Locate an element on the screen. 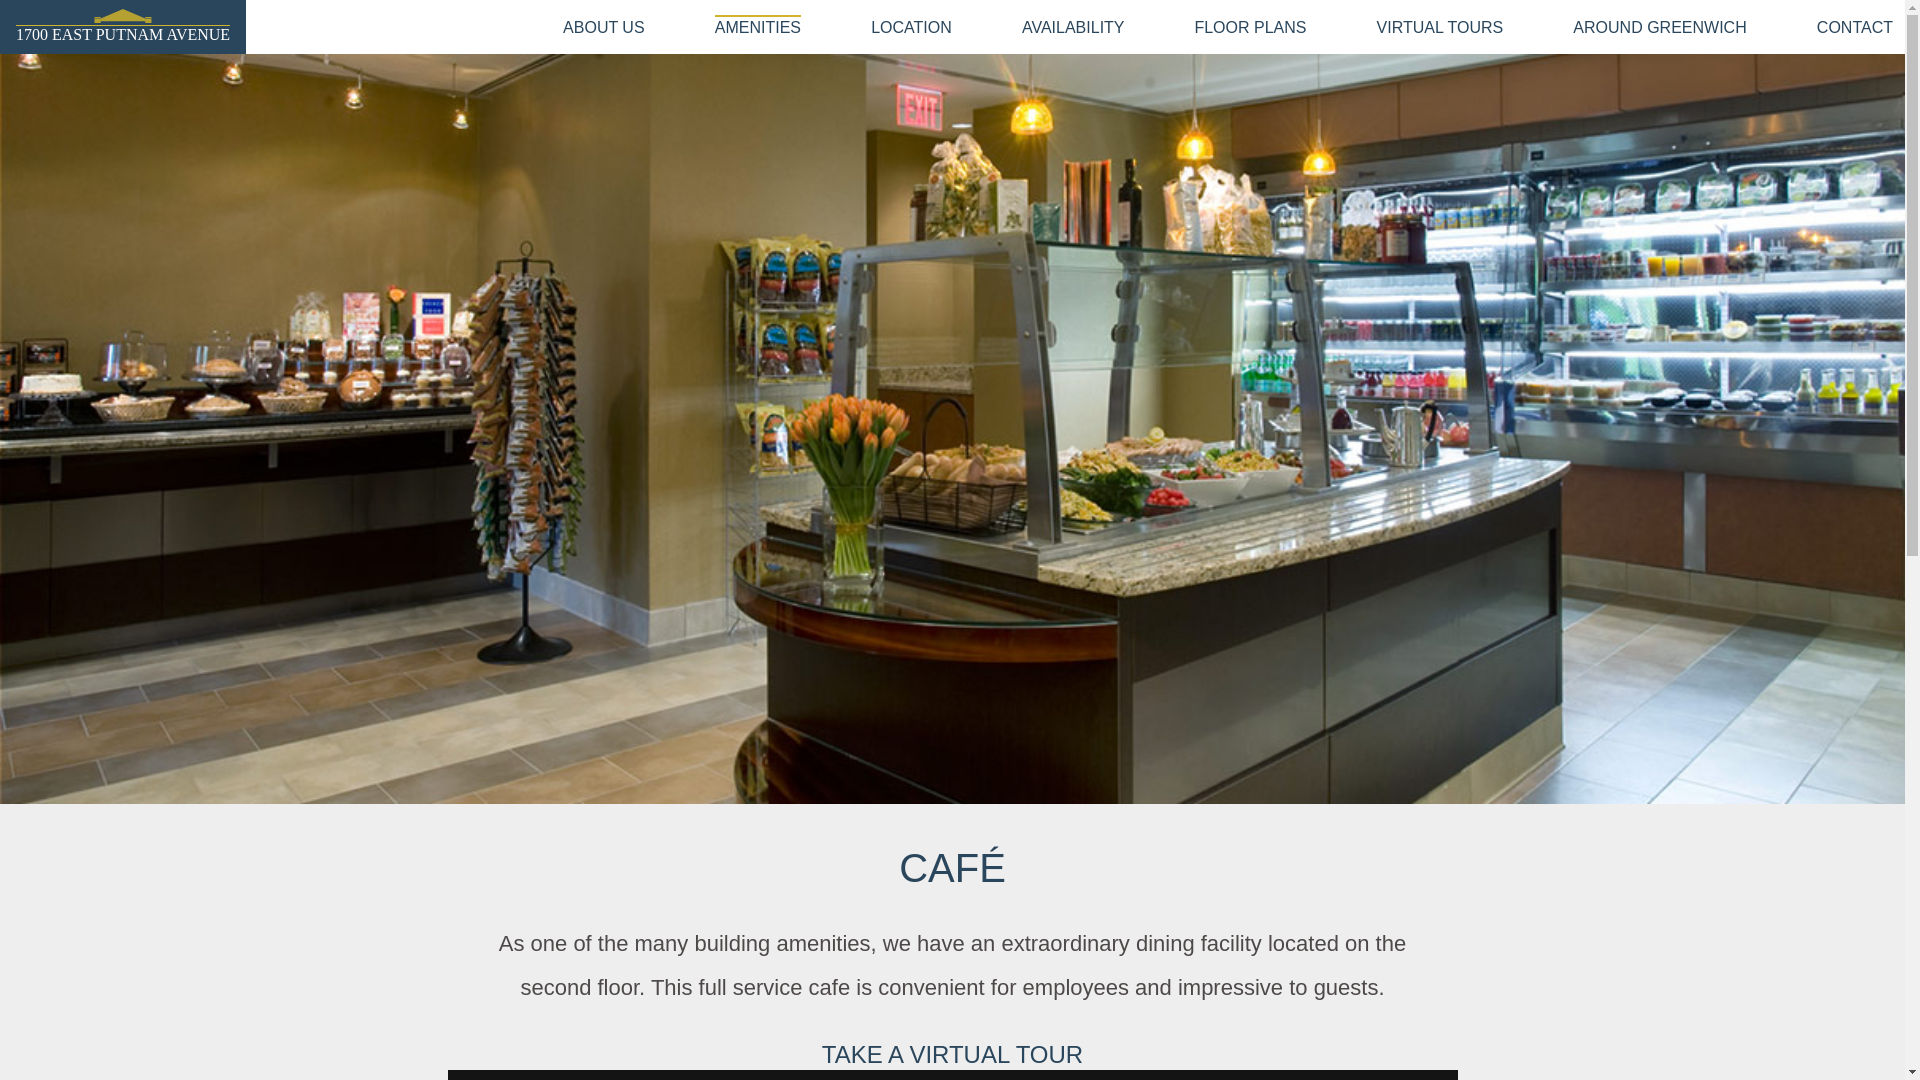 The image size is (1920, 1080). CONTACT is located at coordinates (1855, 28).